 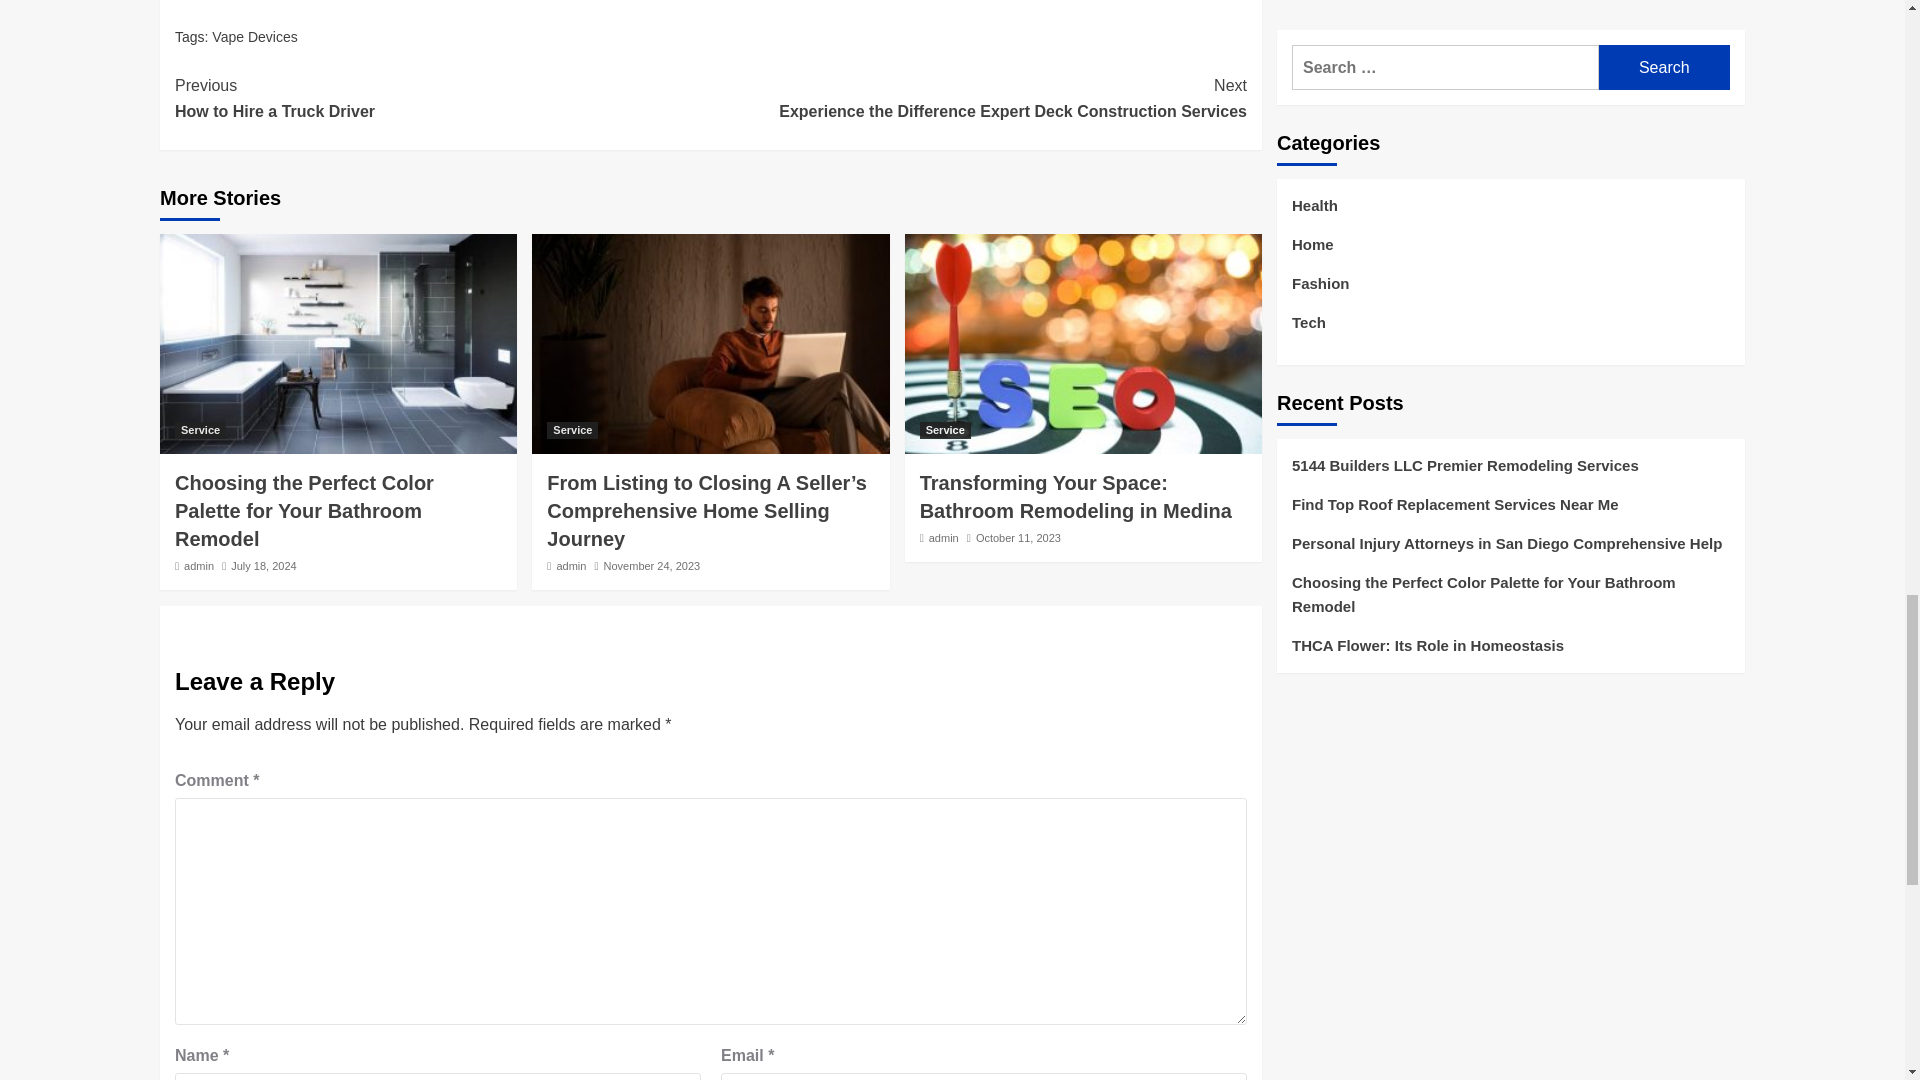 What do you see at coordinates (572, 430) in the screenshot?
I see `Service` at bounding box center [572, 430].